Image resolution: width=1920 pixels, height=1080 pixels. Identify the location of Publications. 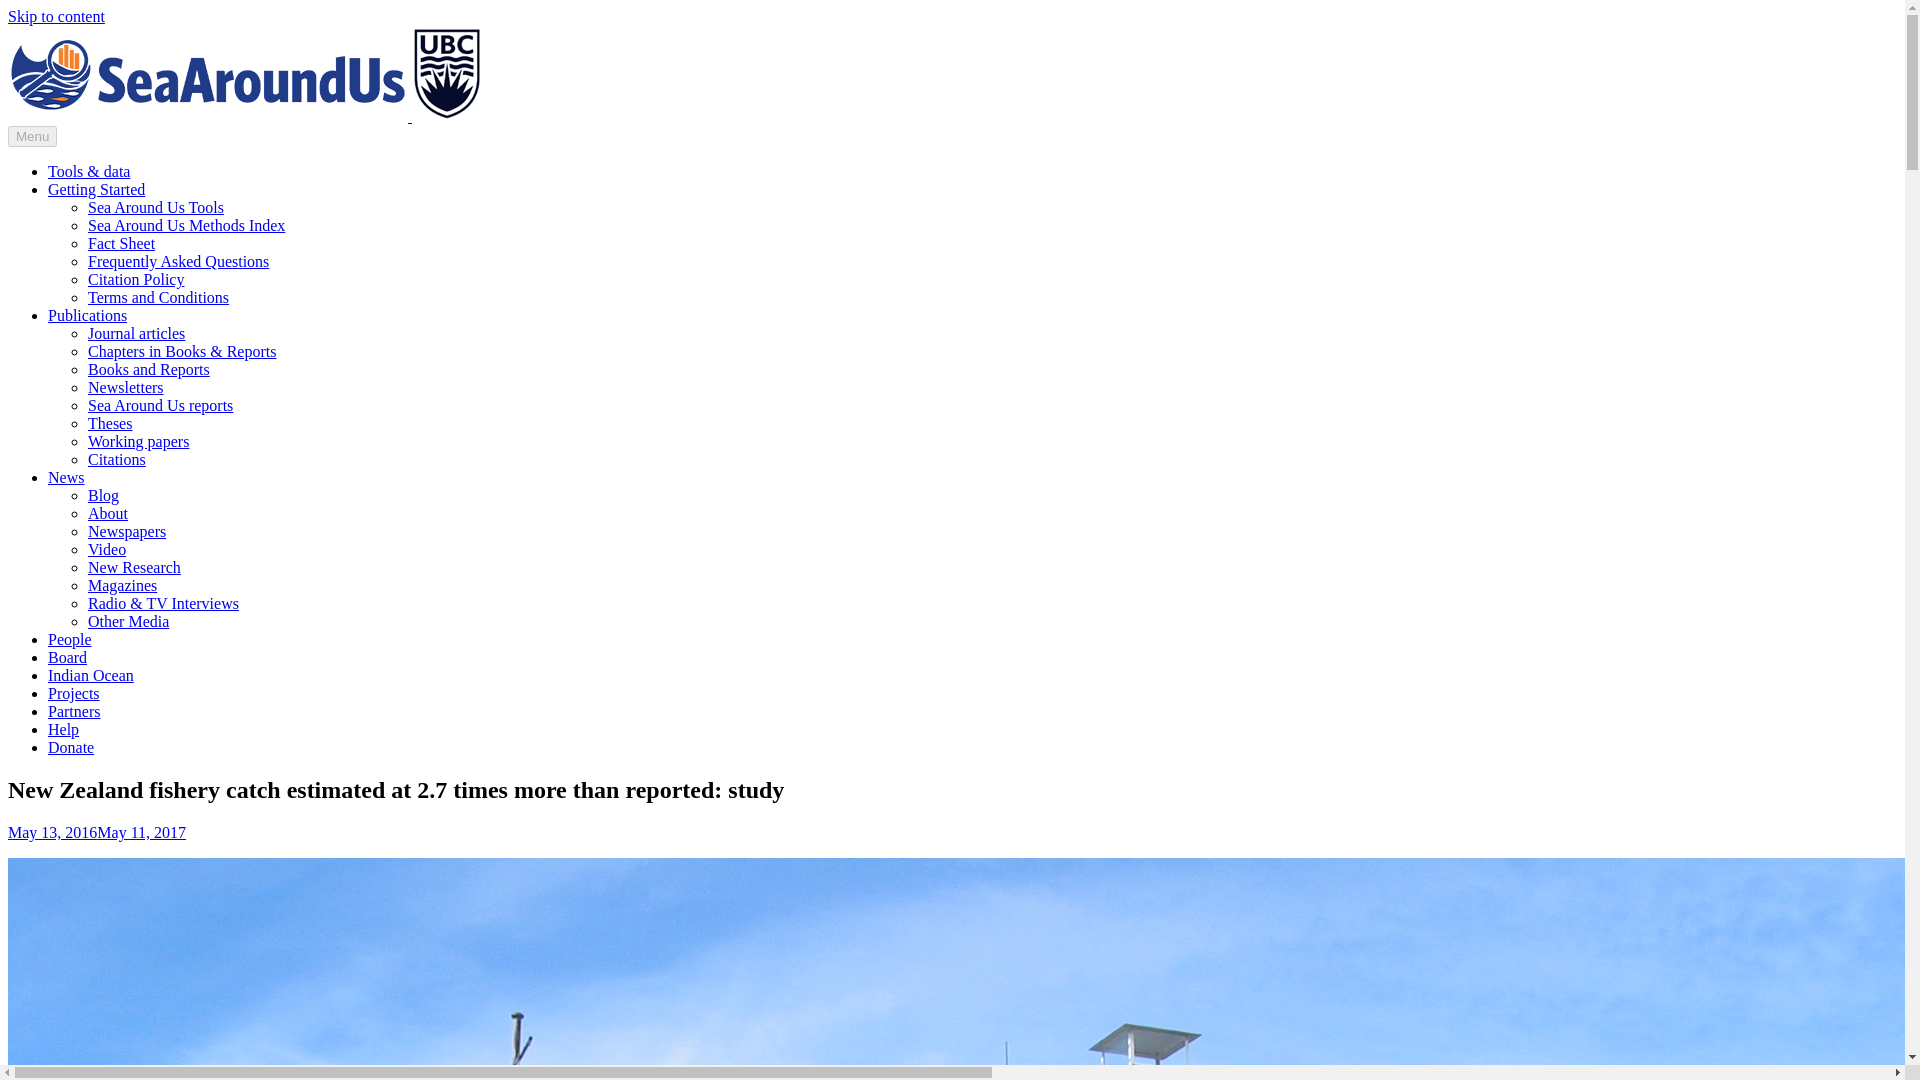
(87, 315).